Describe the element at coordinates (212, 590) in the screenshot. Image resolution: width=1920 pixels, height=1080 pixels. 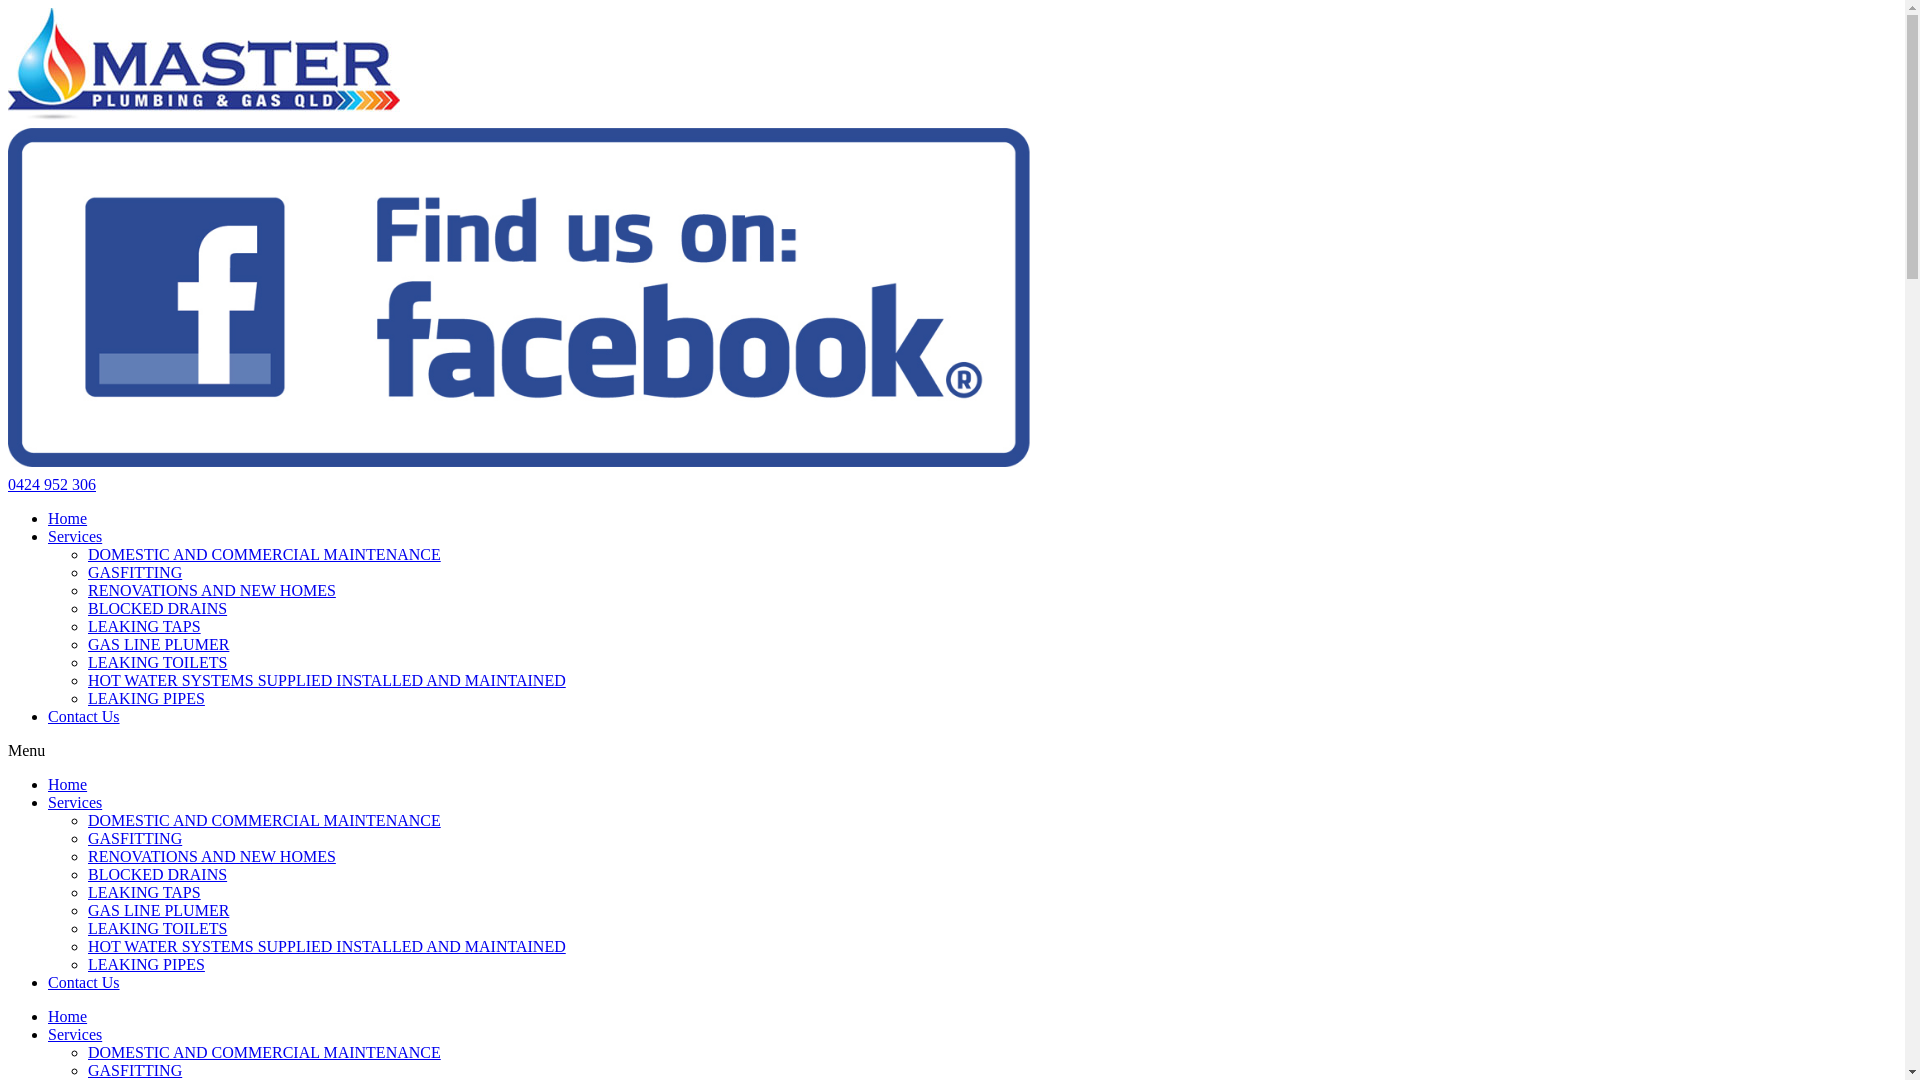
I see `RENOVATIONS AND NEW HOMES` at that location.